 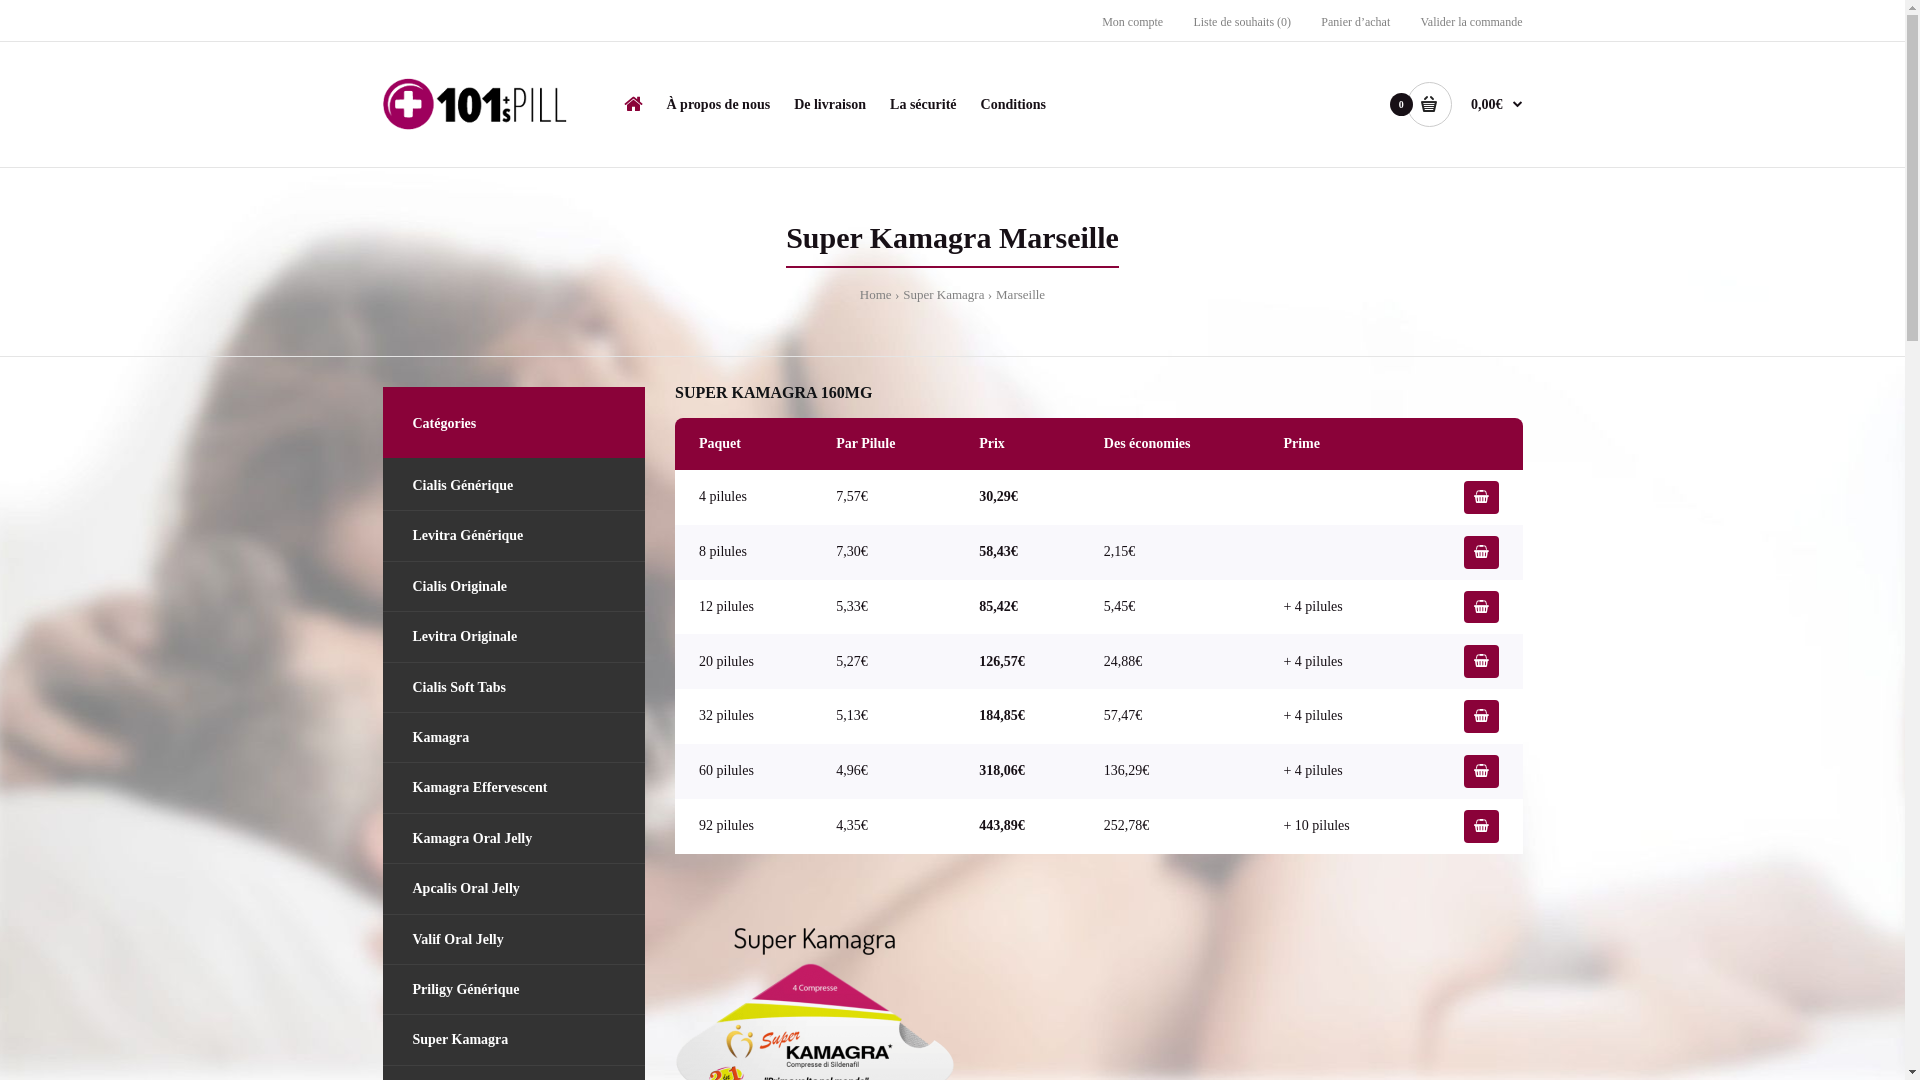 I want to click on Mon compte, so click(x=1132, y=22).